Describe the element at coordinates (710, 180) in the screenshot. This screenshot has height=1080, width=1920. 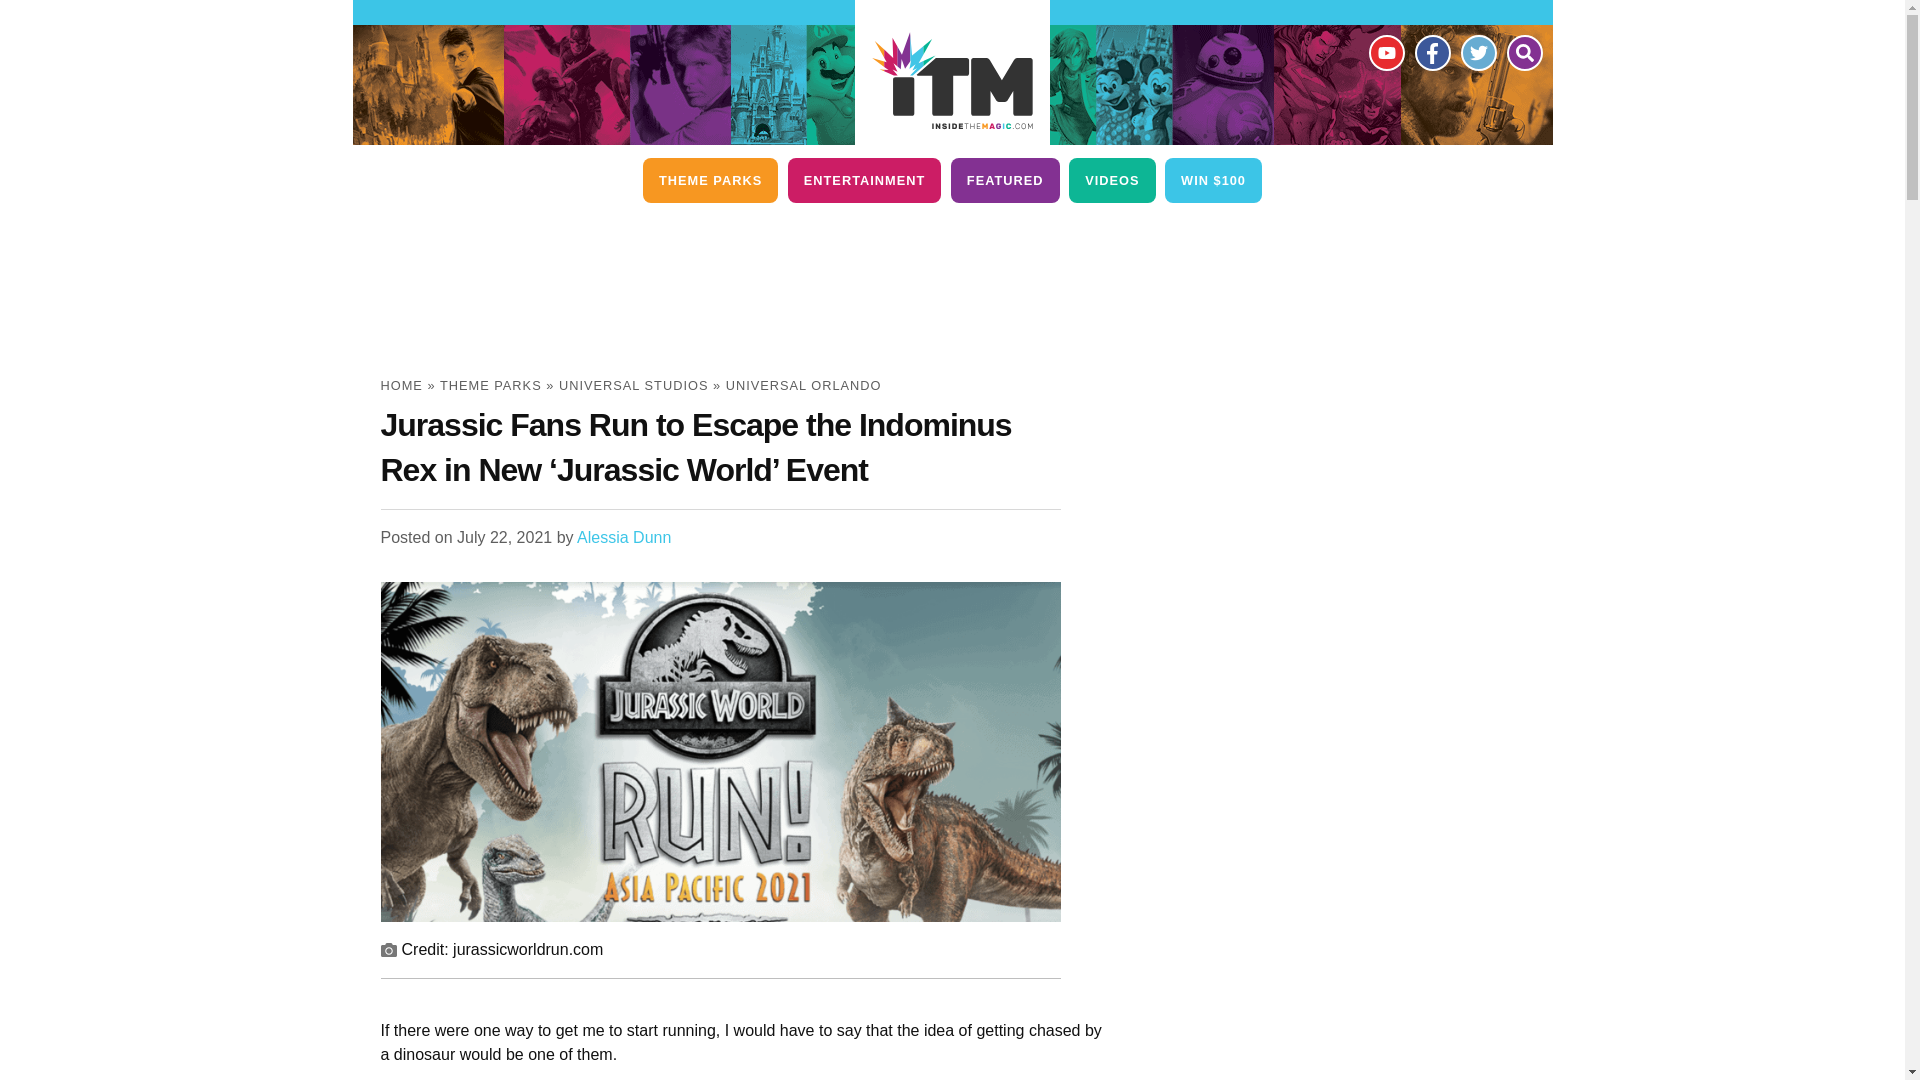
I see `THEME PARKS` at that location.